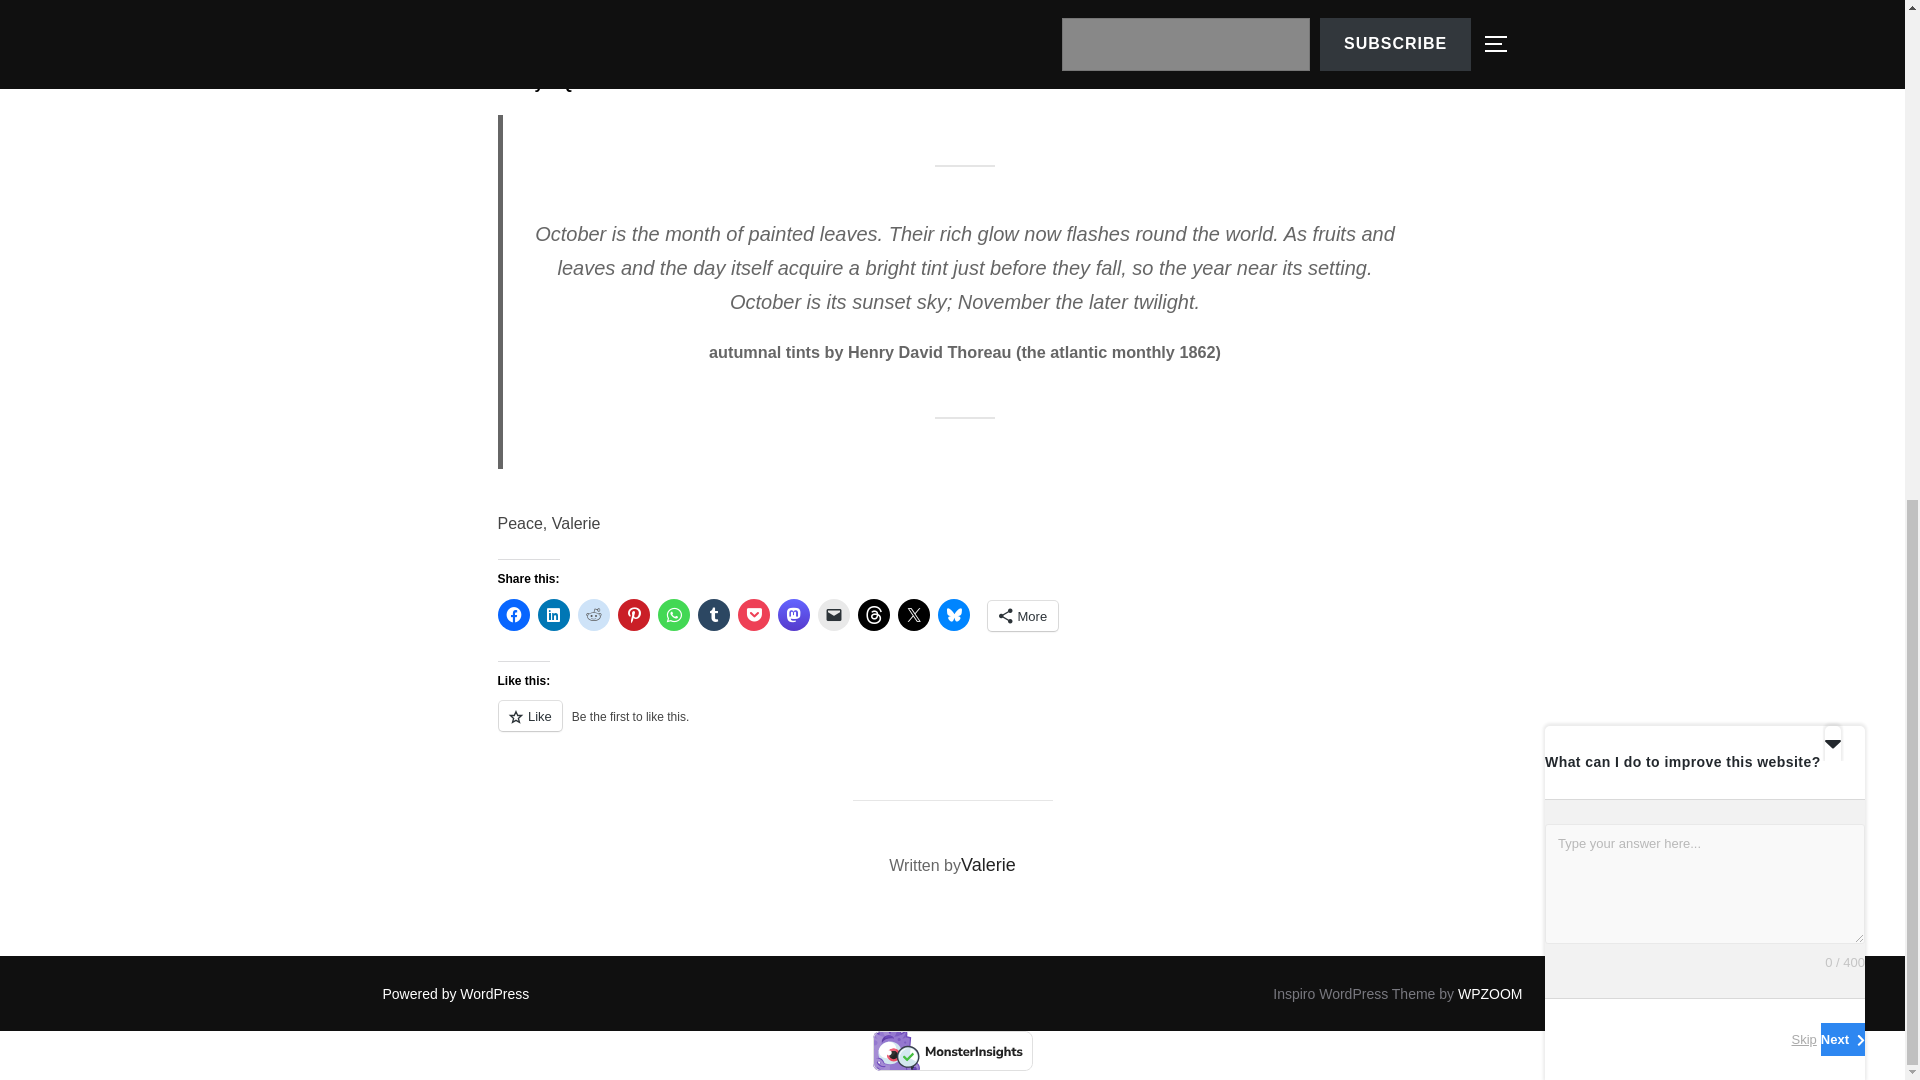  I want to click on Click to share on Tumblr, so click(714, 614).